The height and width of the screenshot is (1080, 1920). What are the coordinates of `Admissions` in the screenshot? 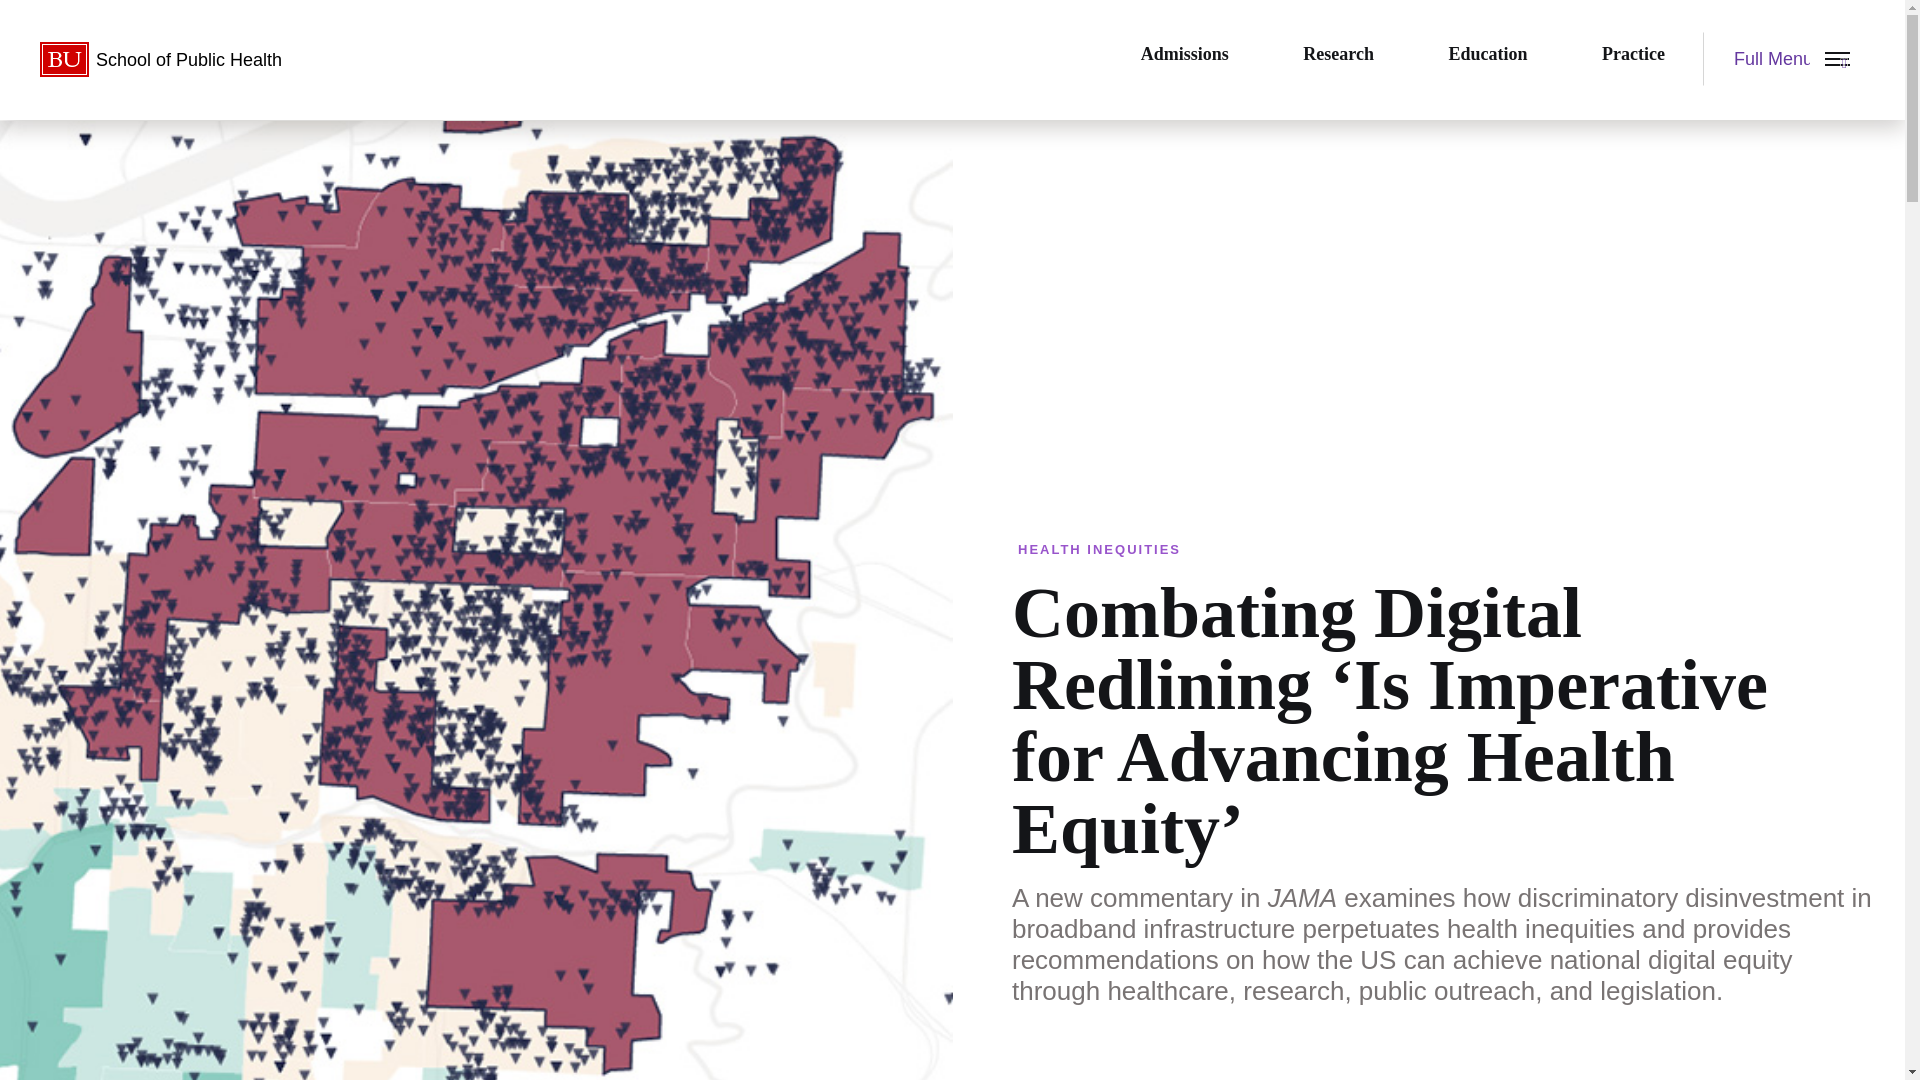 It's located at (1185, 54).